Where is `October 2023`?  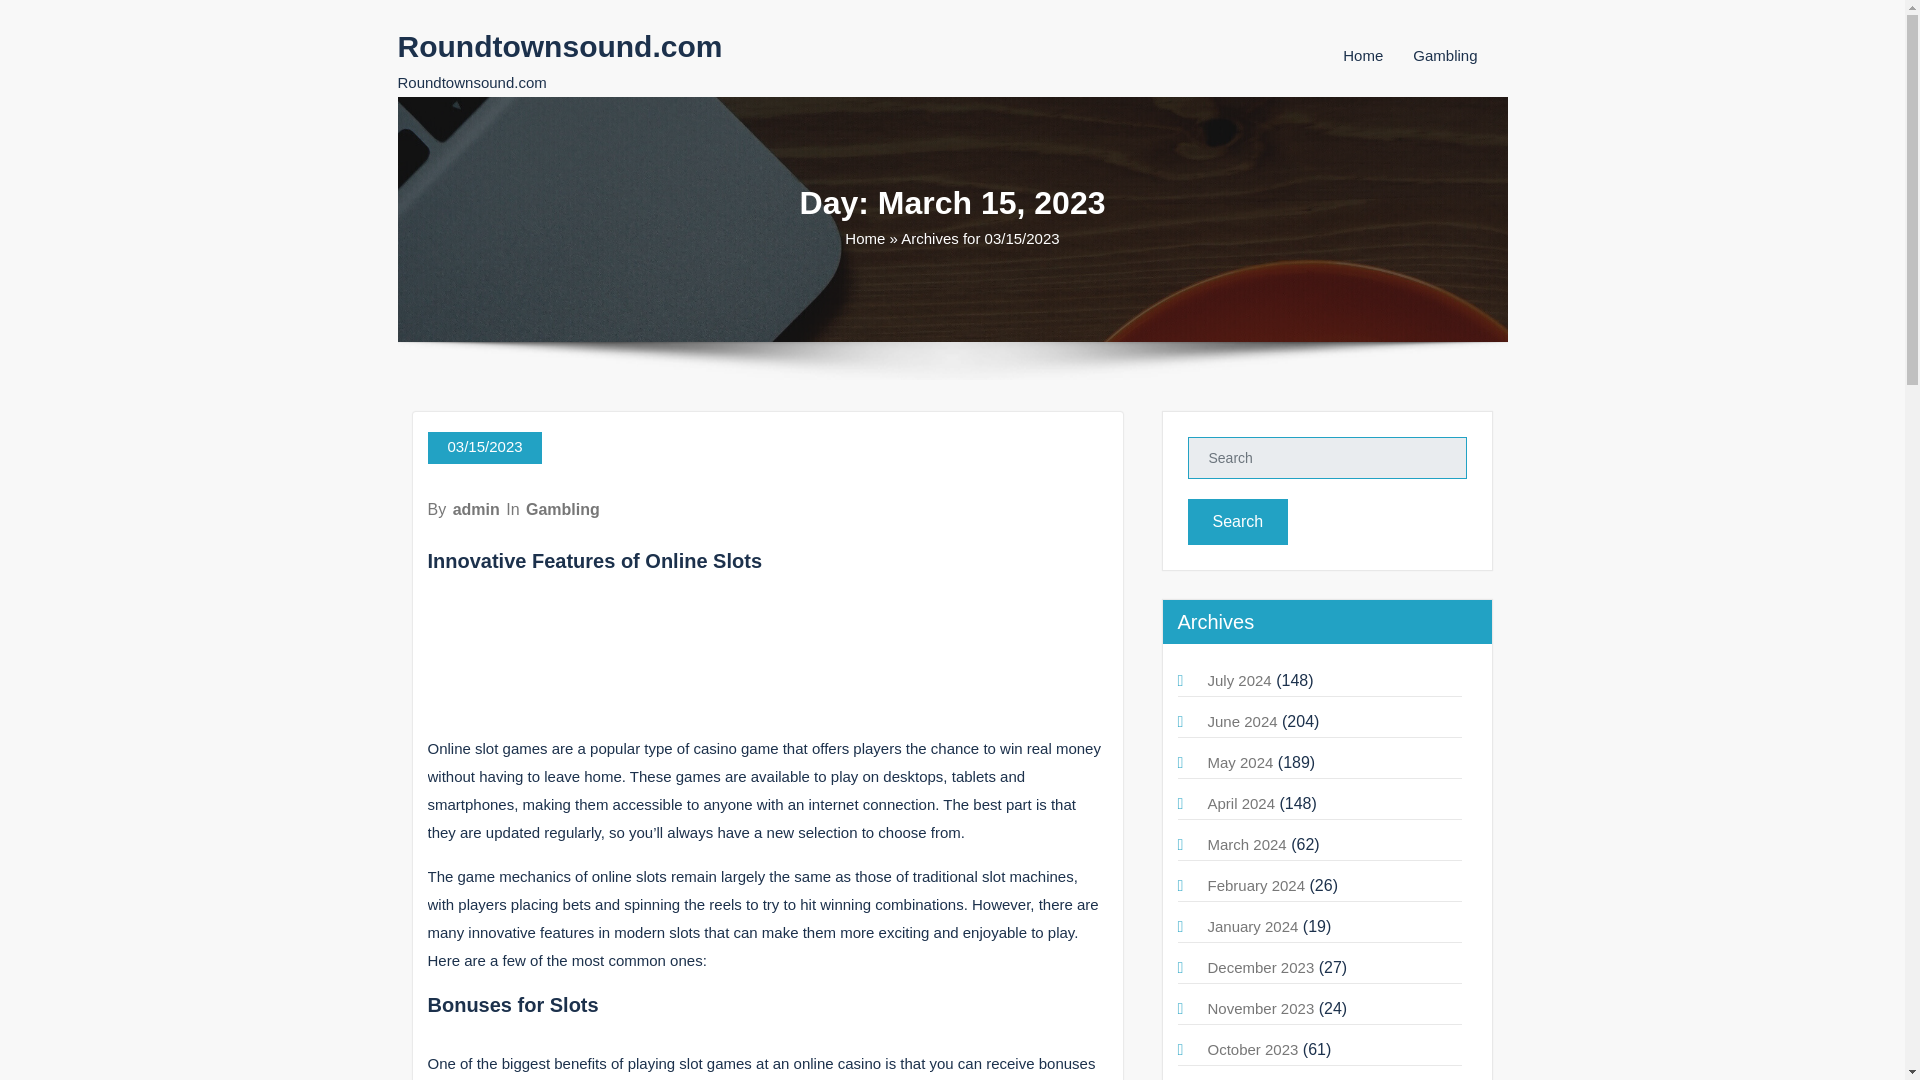 October 2023 is located at coordinates (1253, 1050).